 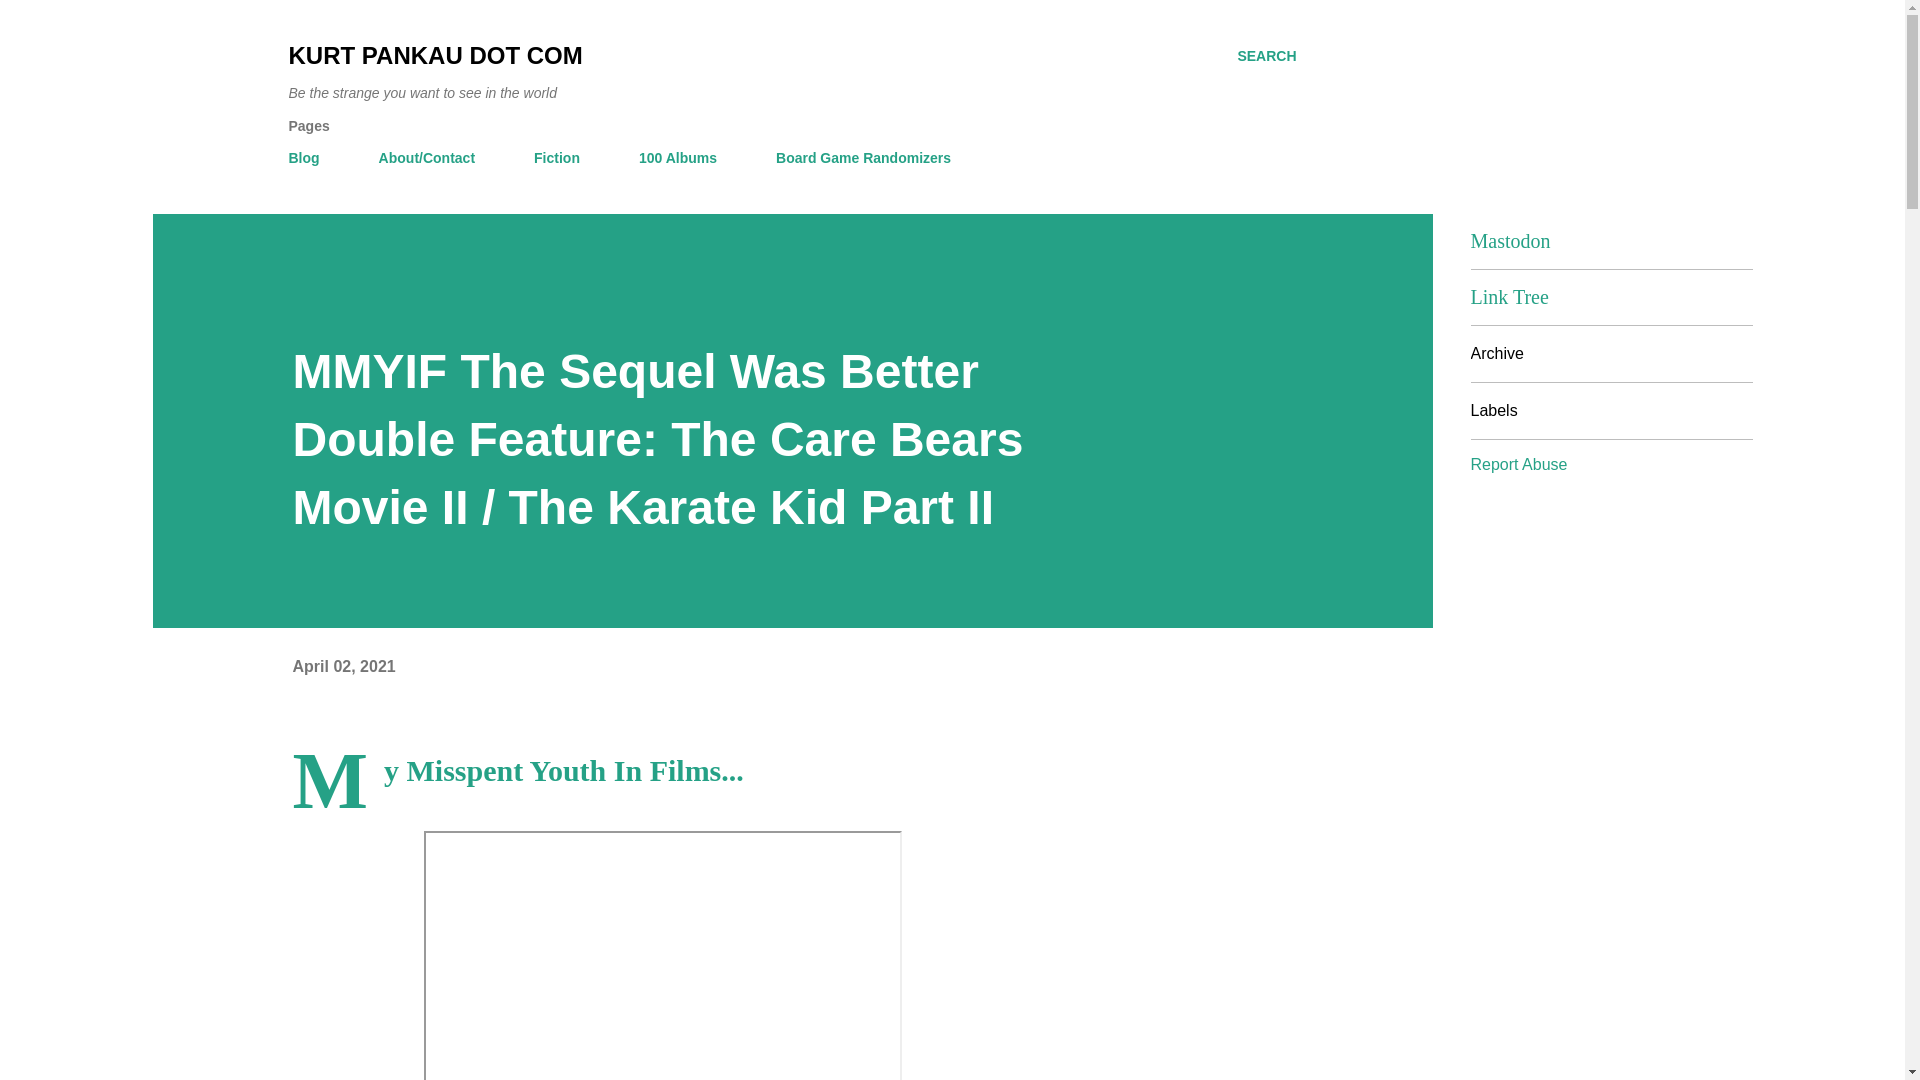 I want to click on Blog, so click(x=309, y=158).